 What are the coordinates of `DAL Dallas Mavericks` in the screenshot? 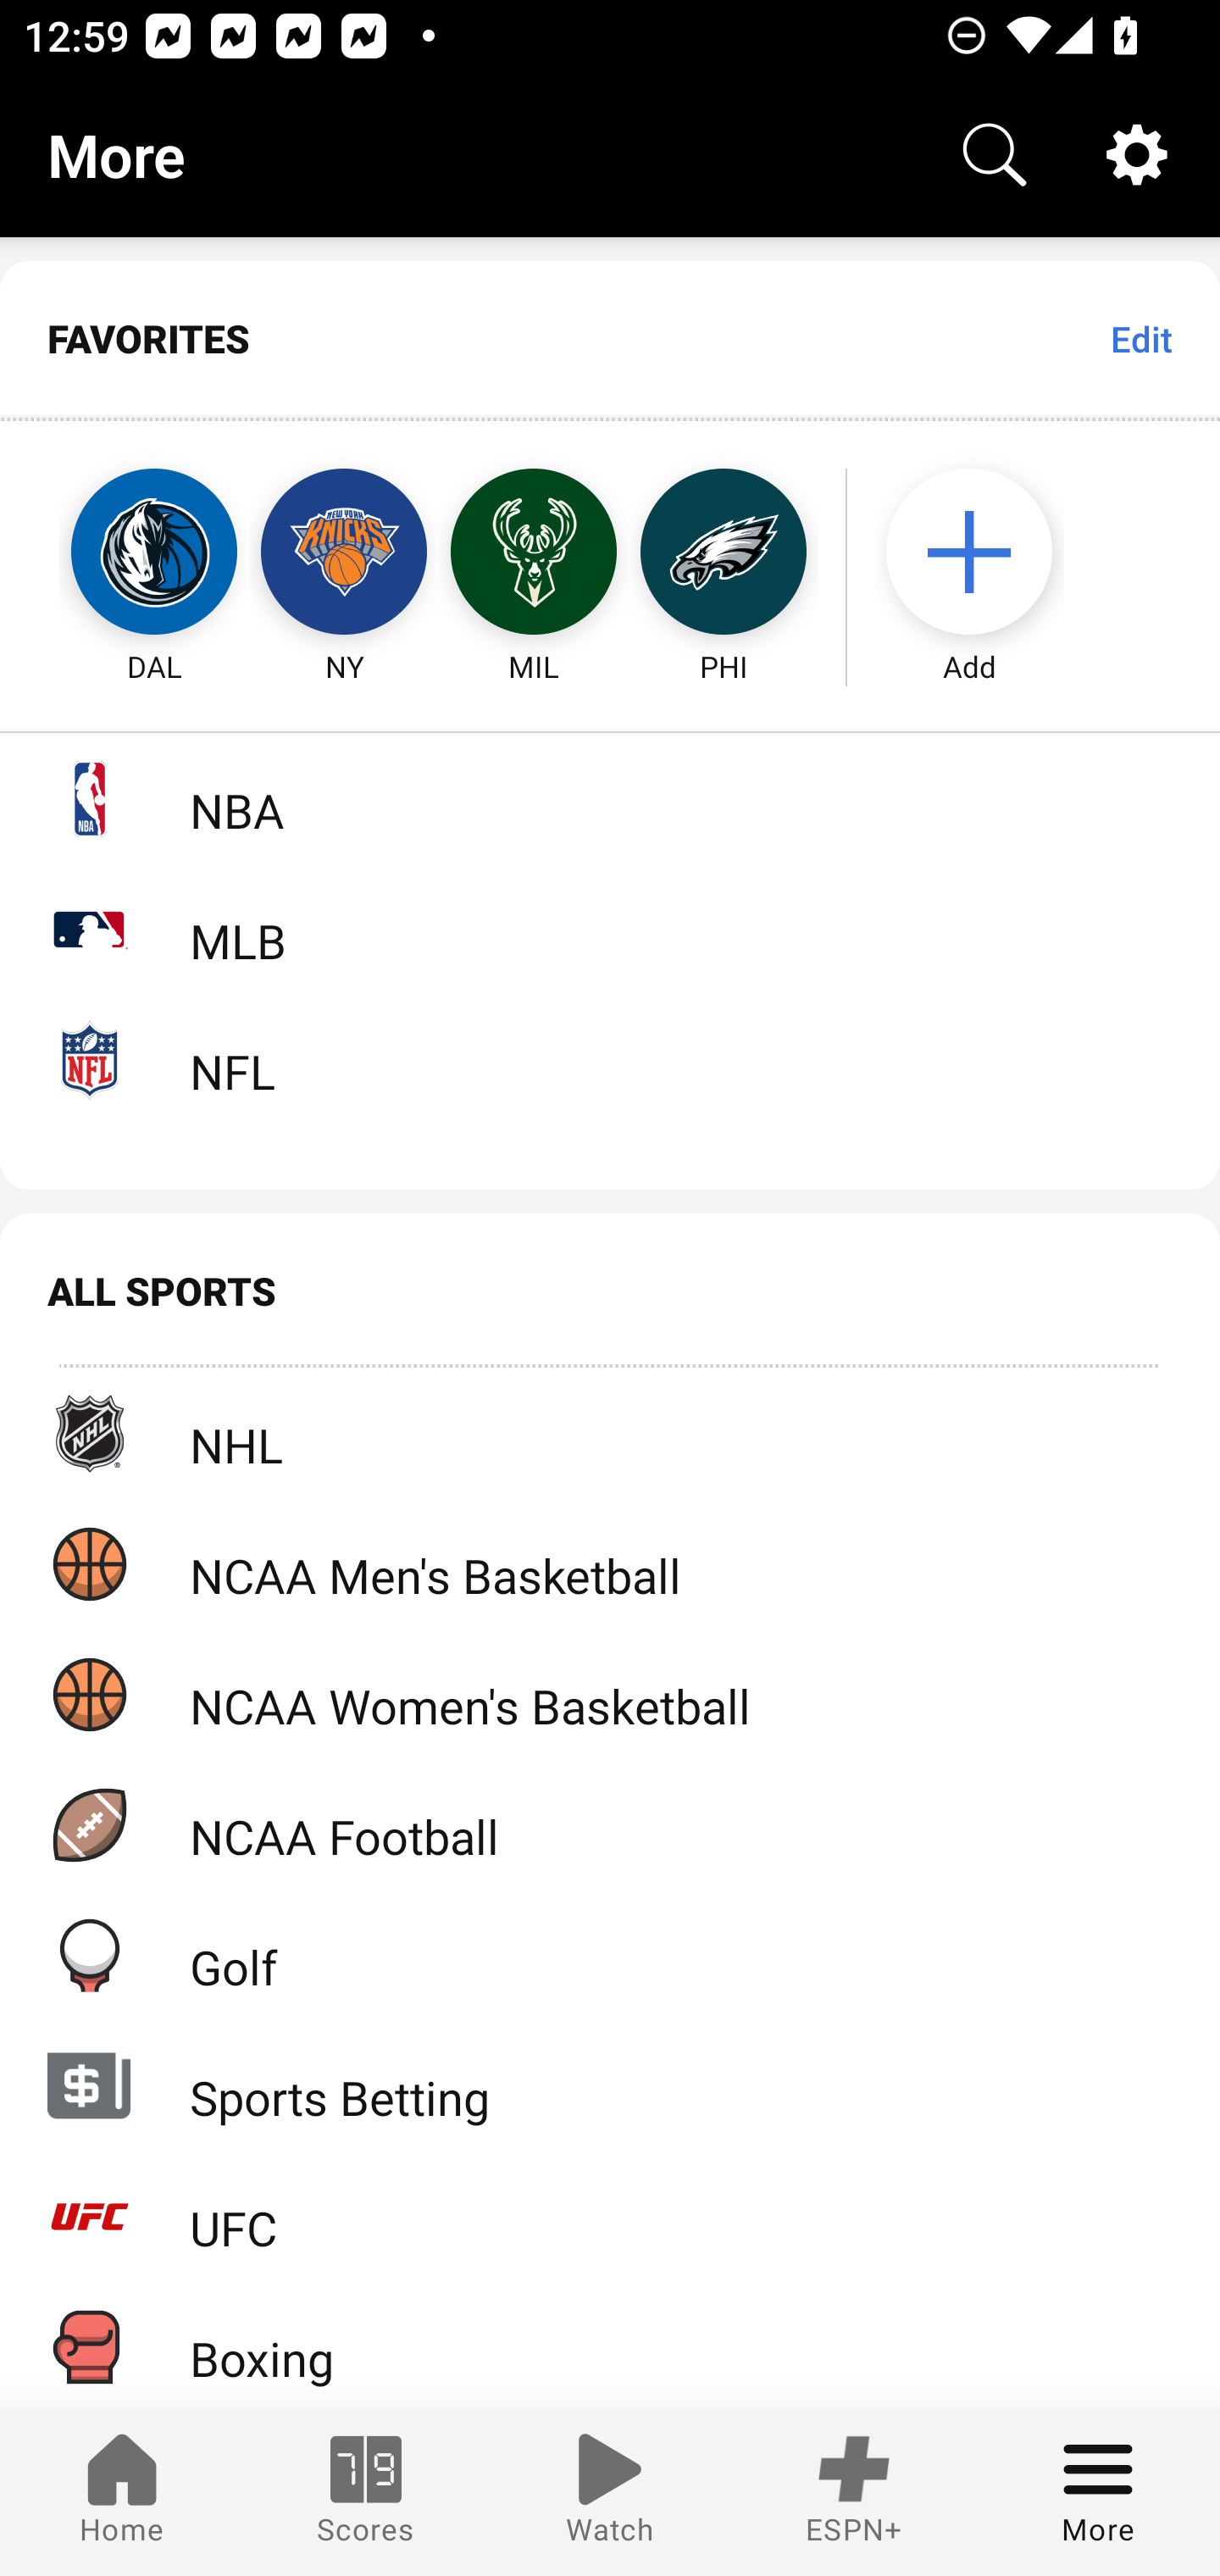 It's located at (124, 552).